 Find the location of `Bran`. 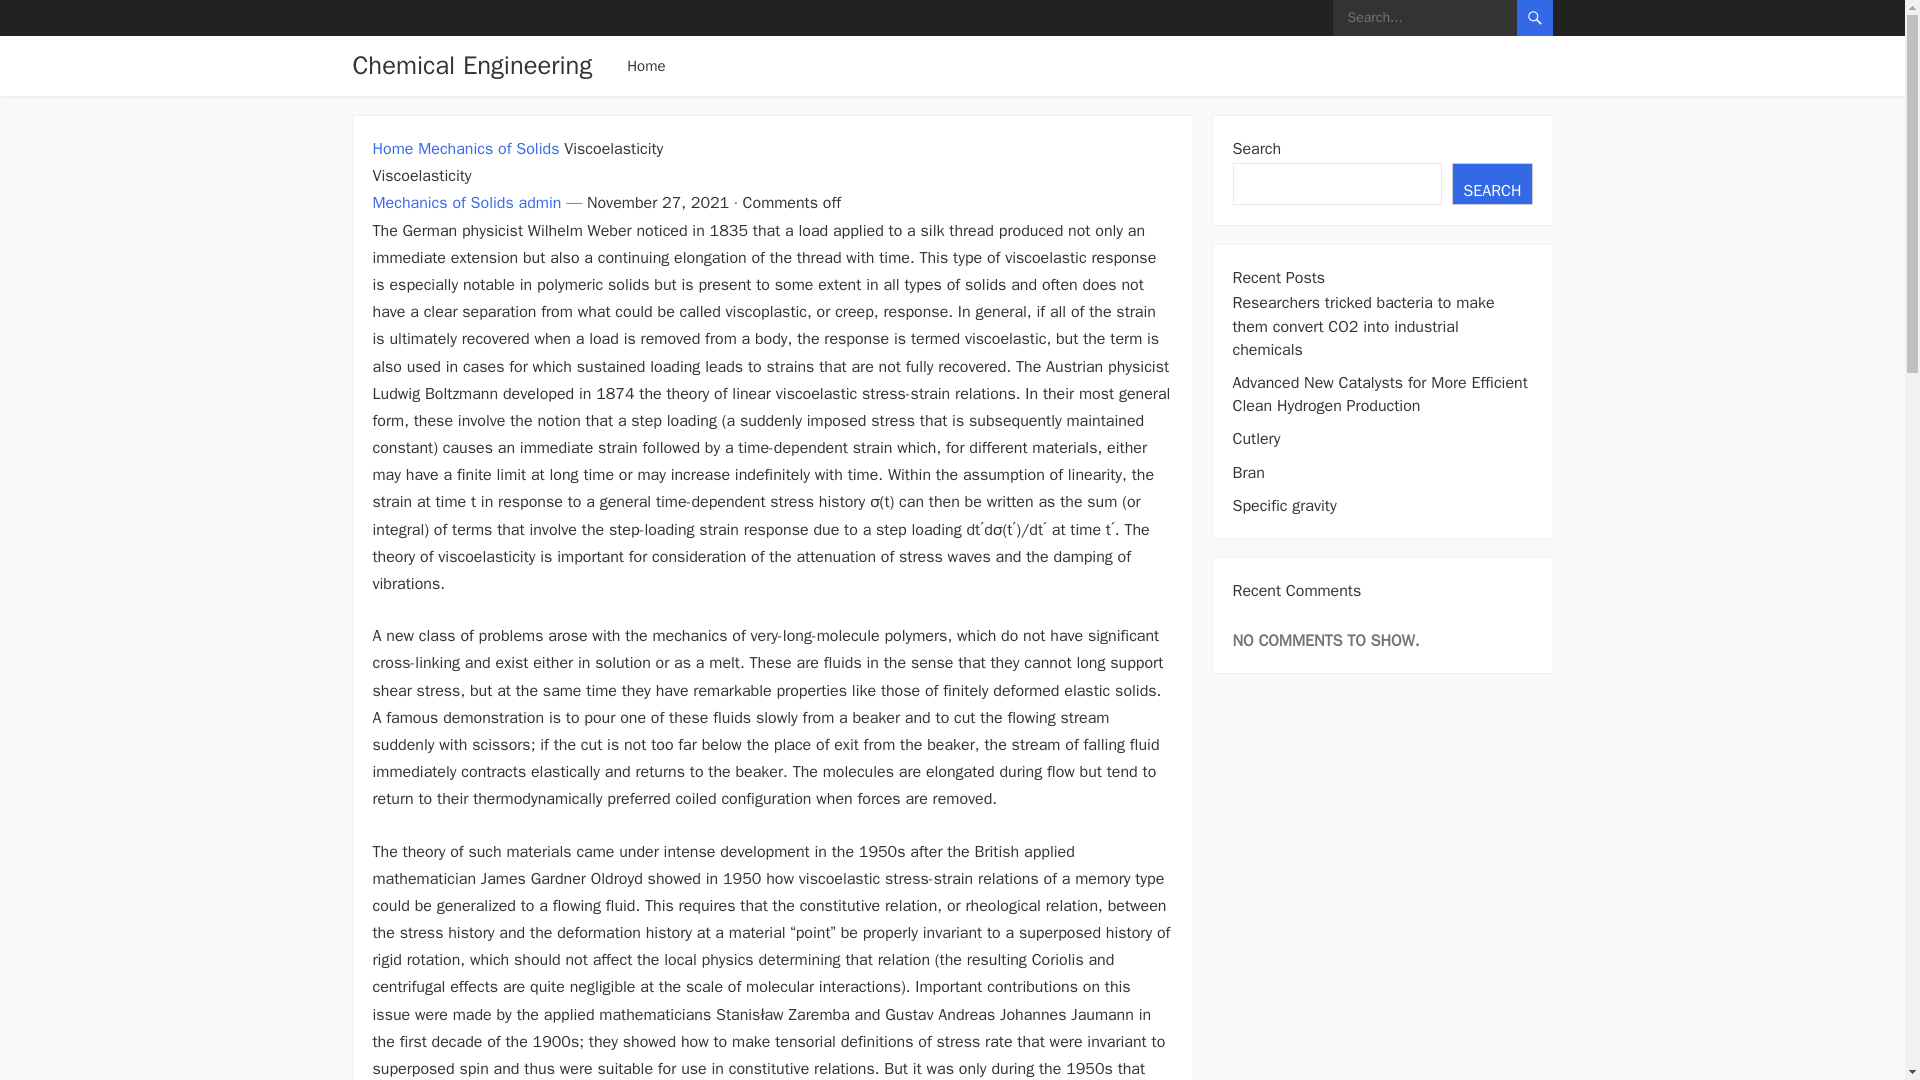

Bran is located at coordinates (1248, 472).